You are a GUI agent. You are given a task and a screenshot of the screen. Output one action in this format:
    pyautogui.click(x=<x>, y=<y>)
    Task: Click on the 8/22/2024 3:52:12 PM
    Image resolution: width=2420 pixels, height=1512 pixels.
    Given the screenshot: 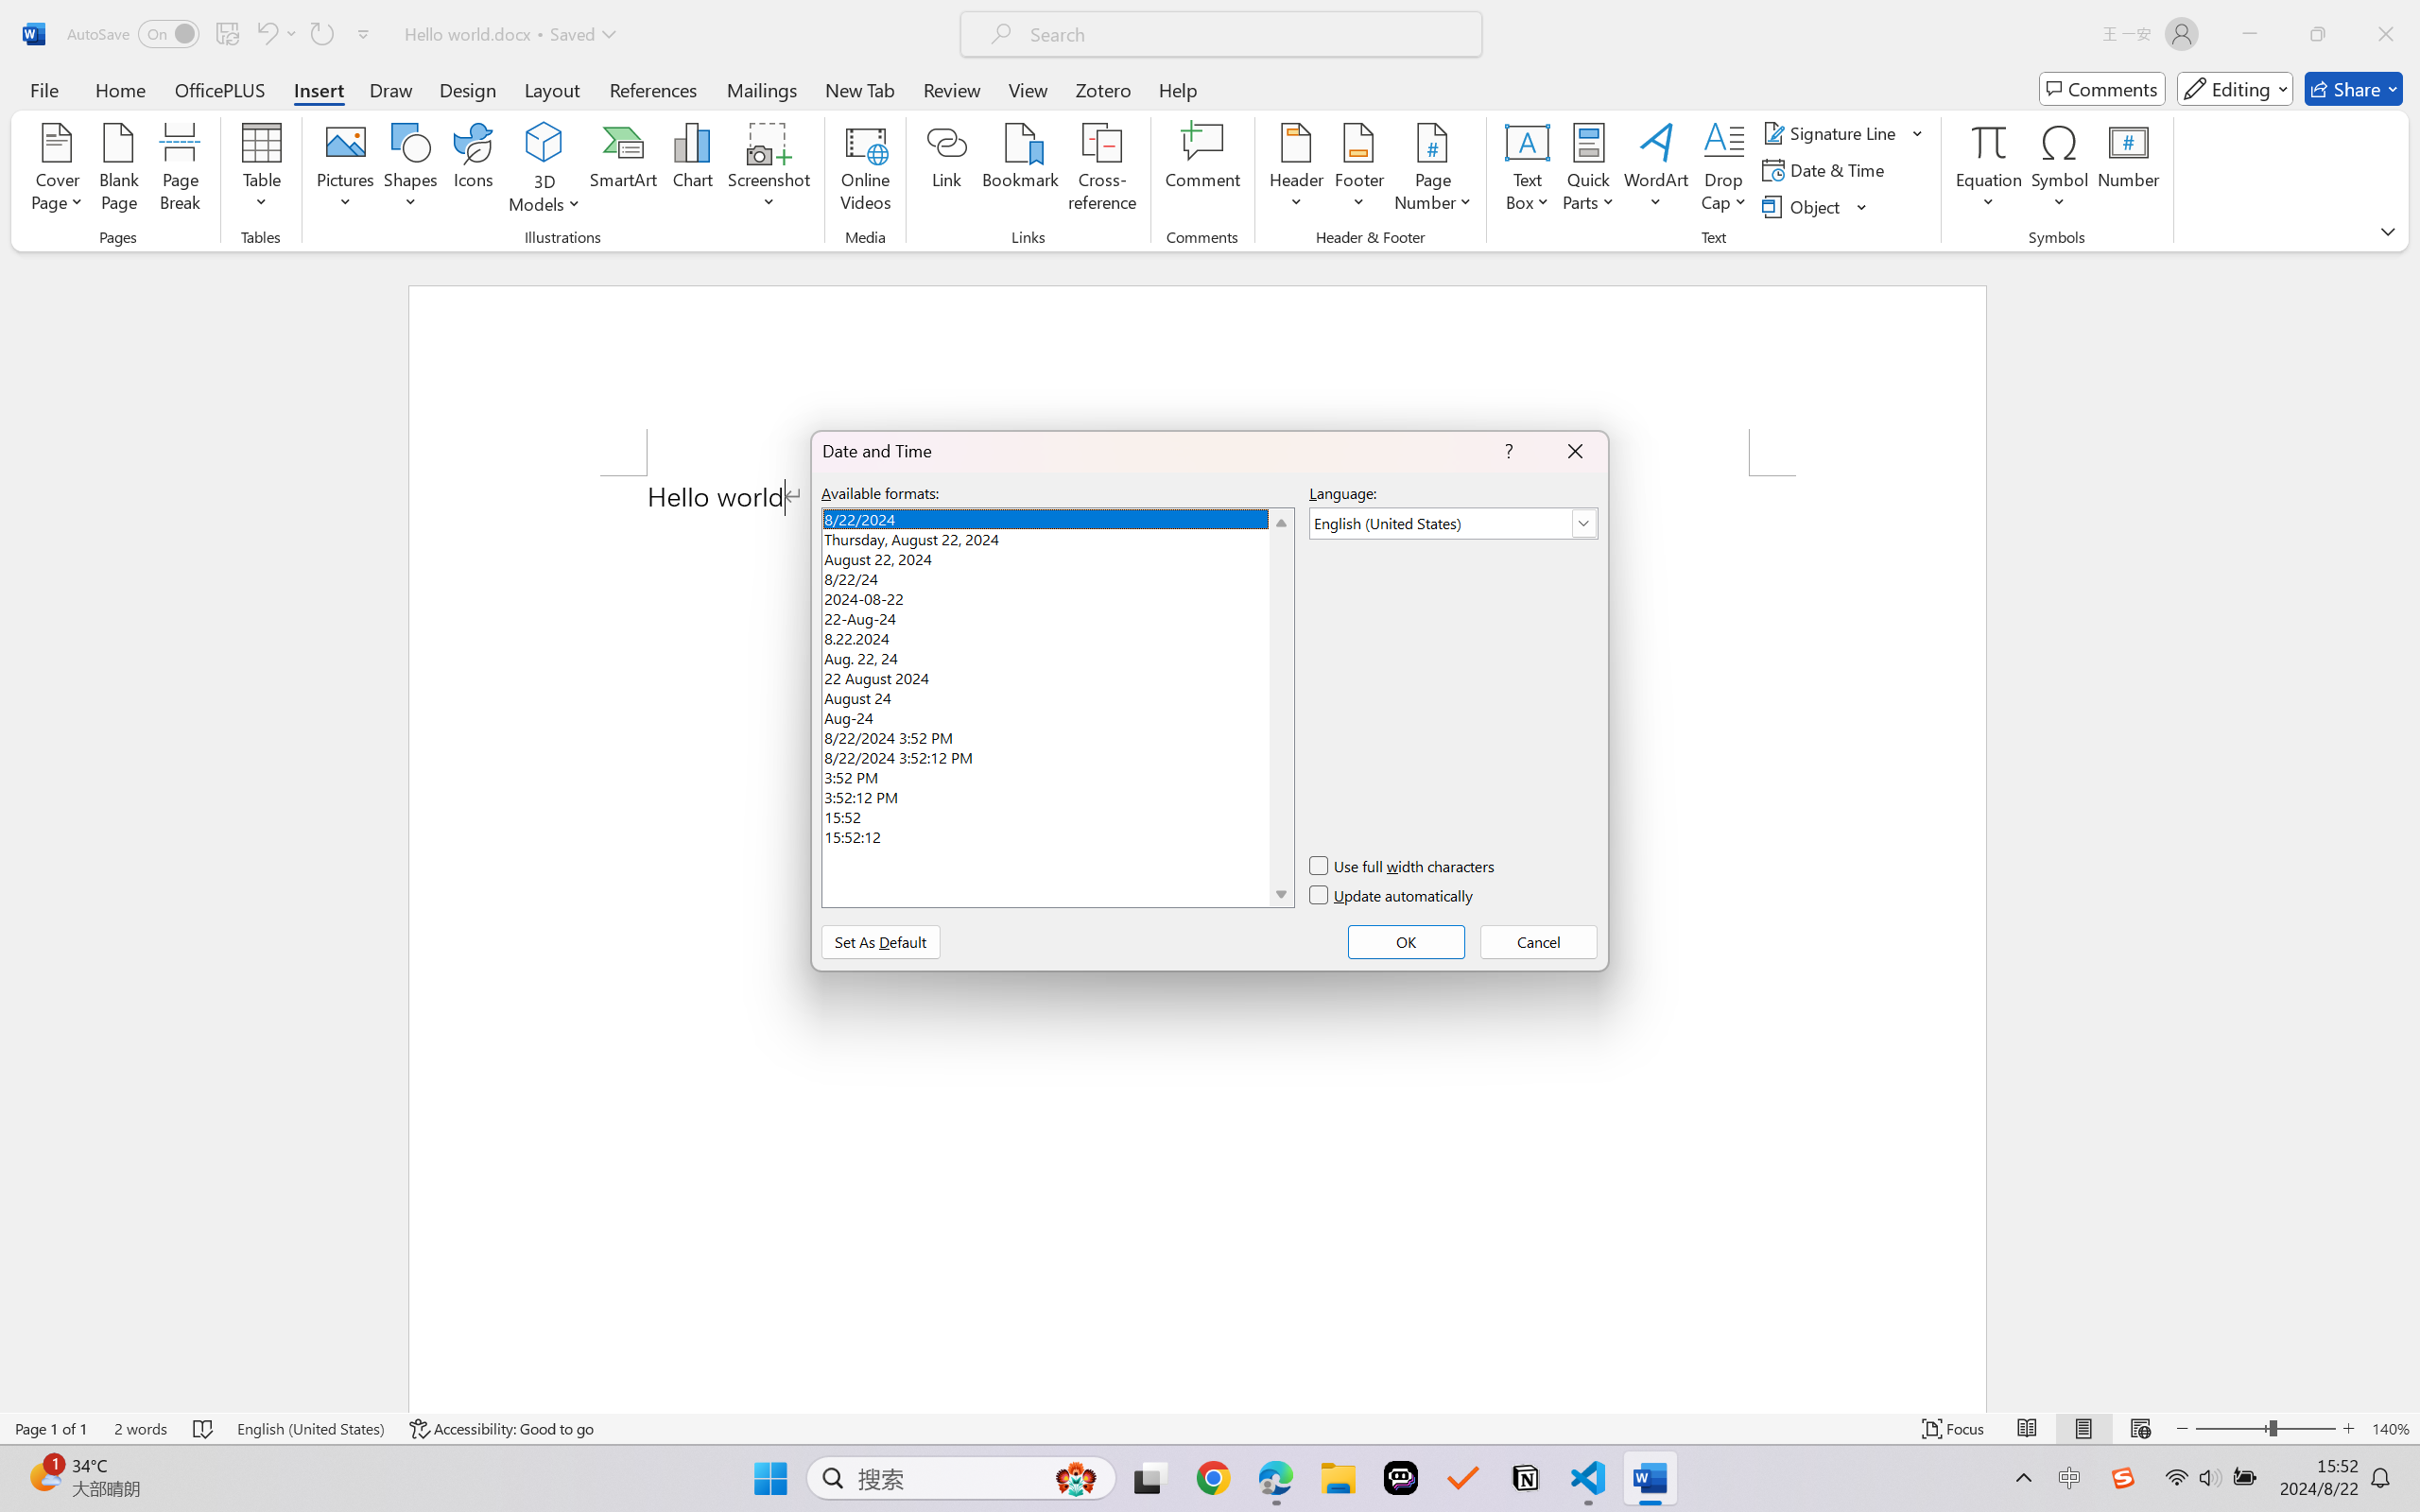 What is the action you would take?
    pyautogui.click(x=1057, y=754)
    